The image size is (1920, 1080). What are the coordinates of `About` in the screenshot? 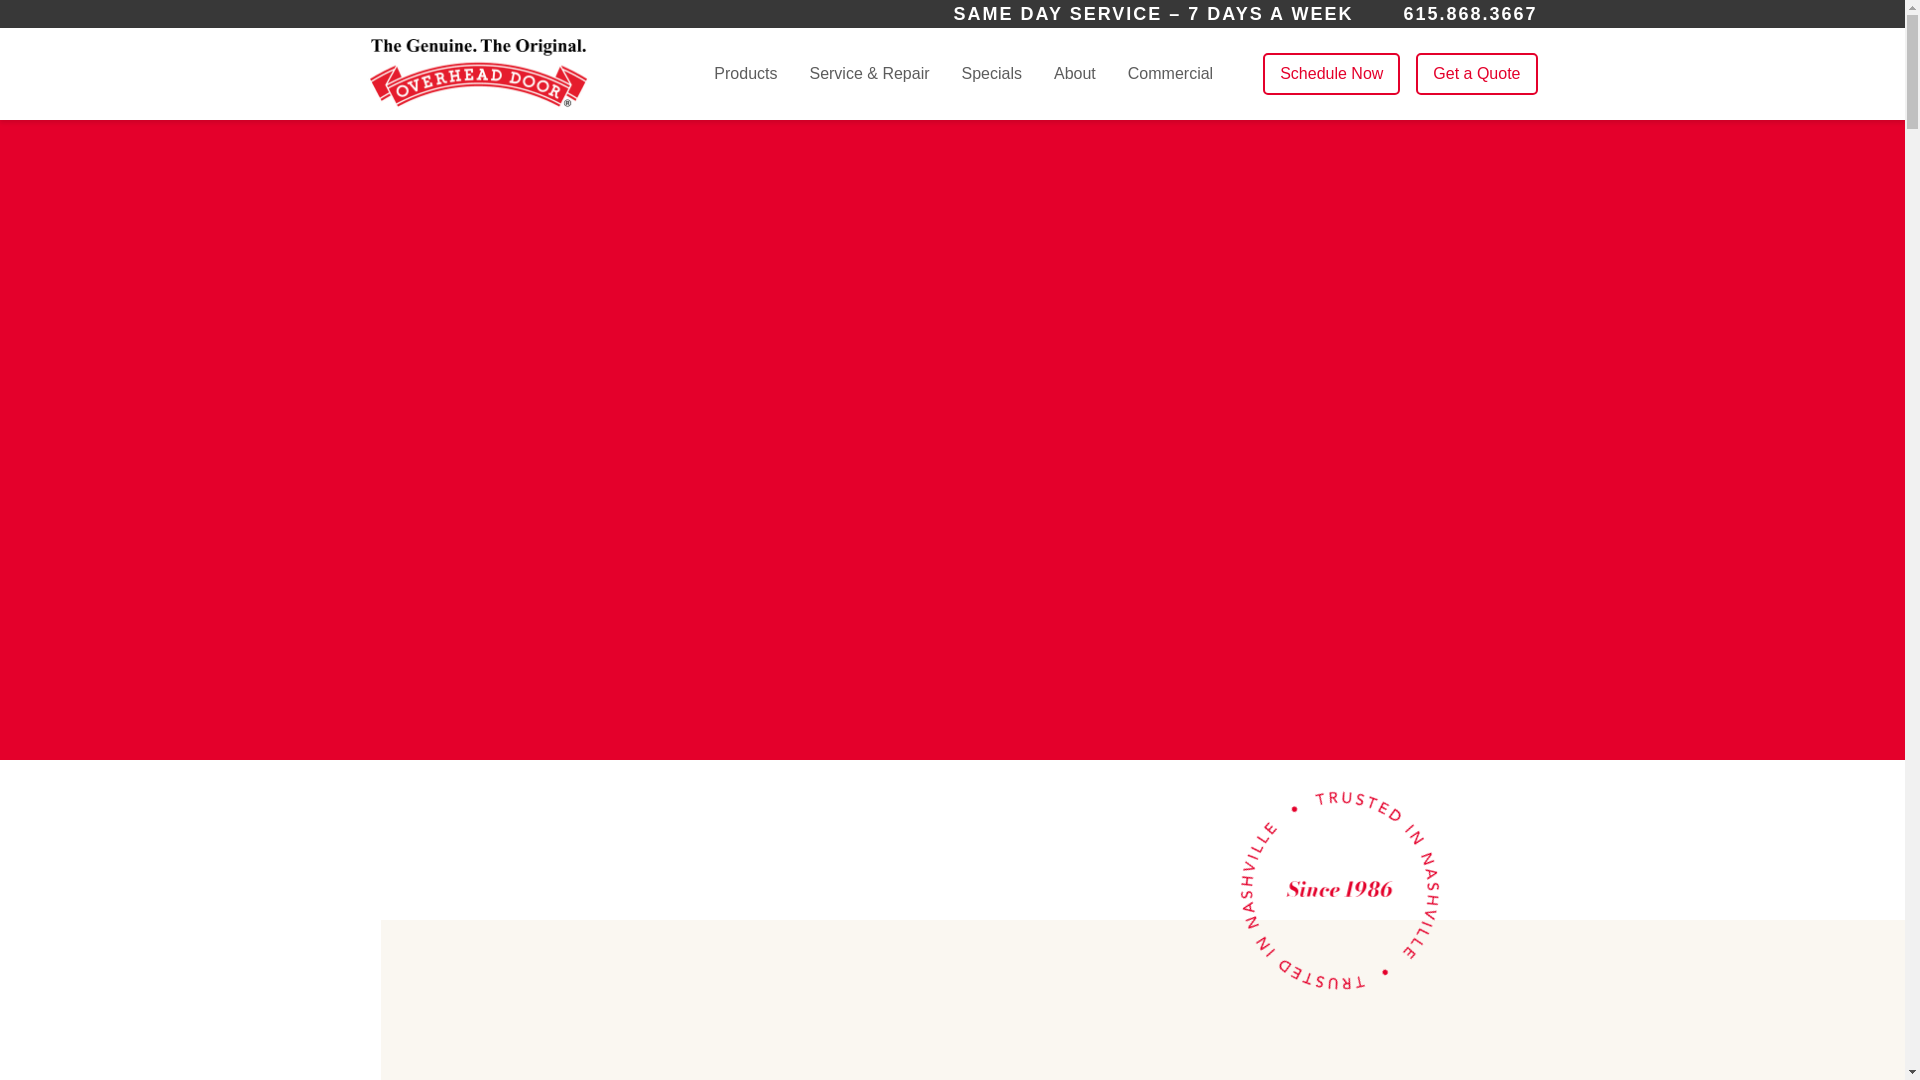 It's located at (1075, 74).